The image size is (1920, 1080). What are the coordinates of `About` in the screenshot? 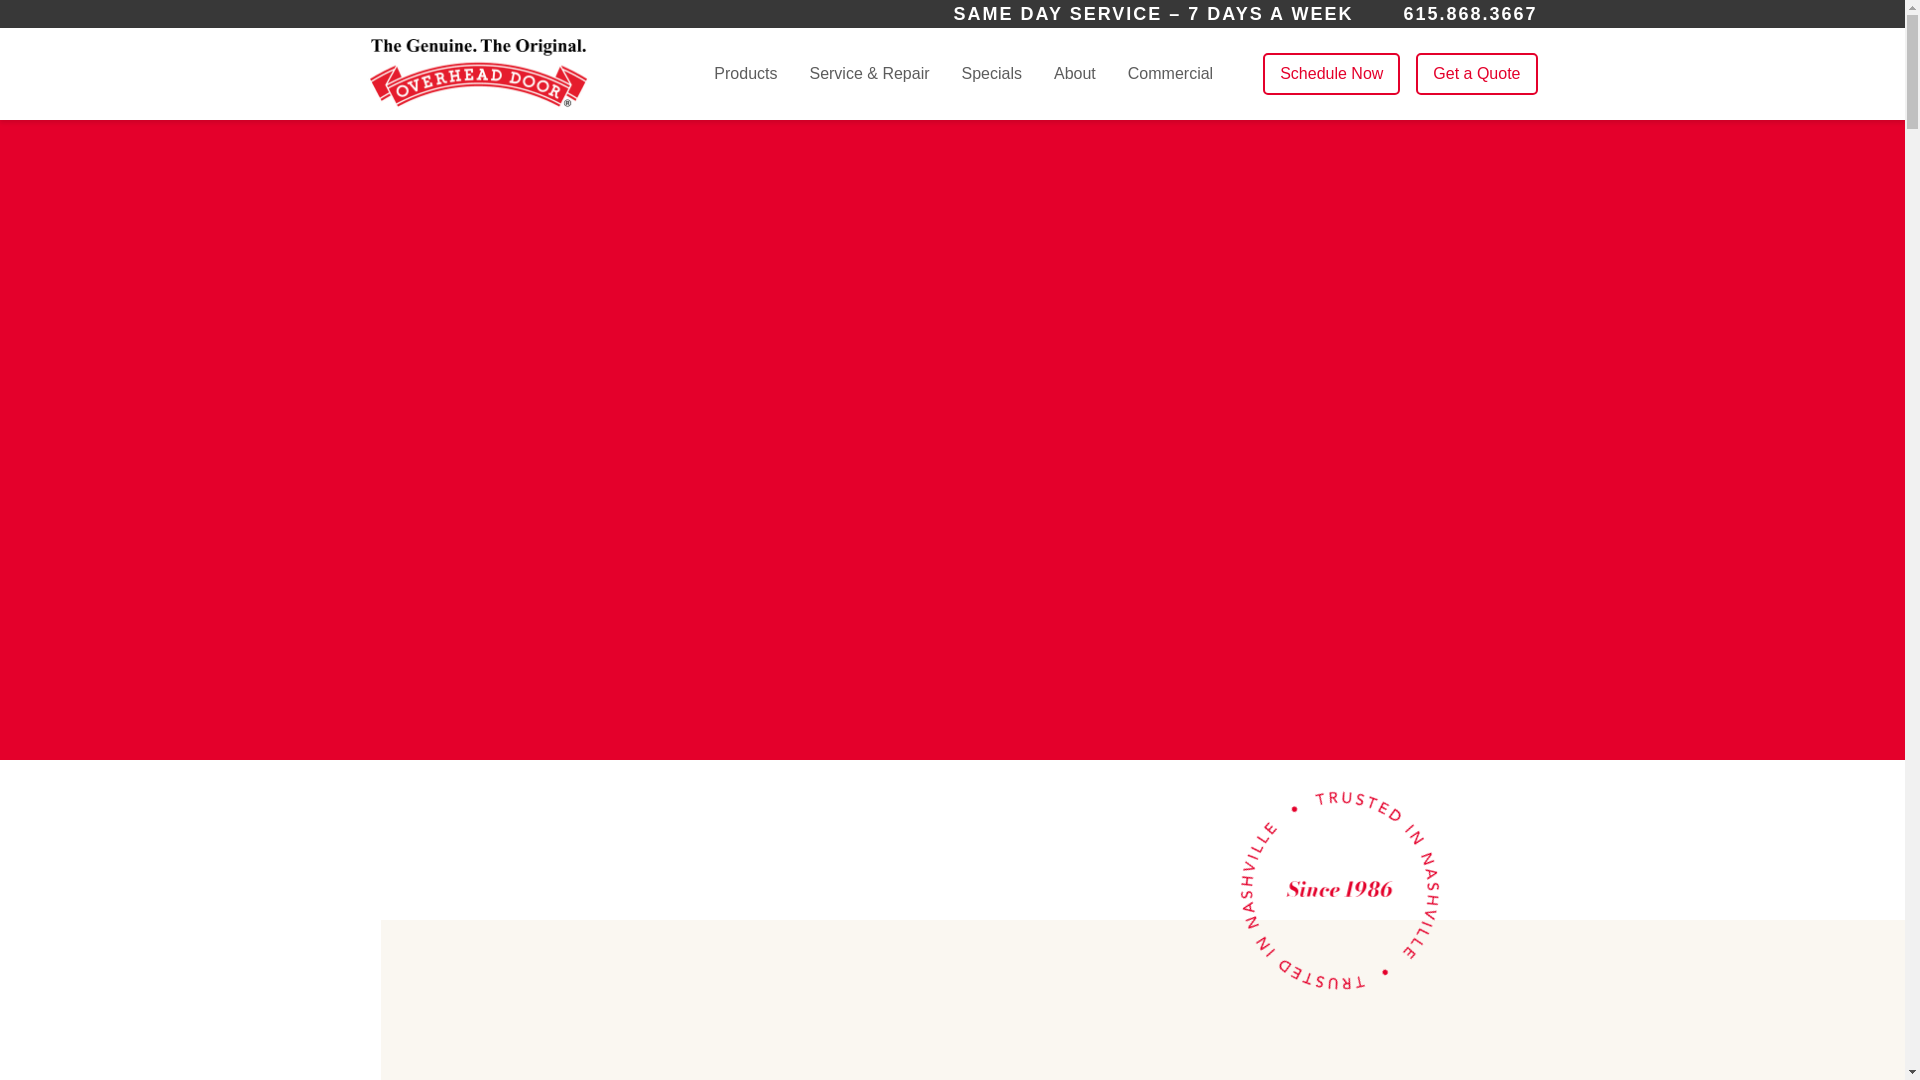 It's located at (1075, 74).